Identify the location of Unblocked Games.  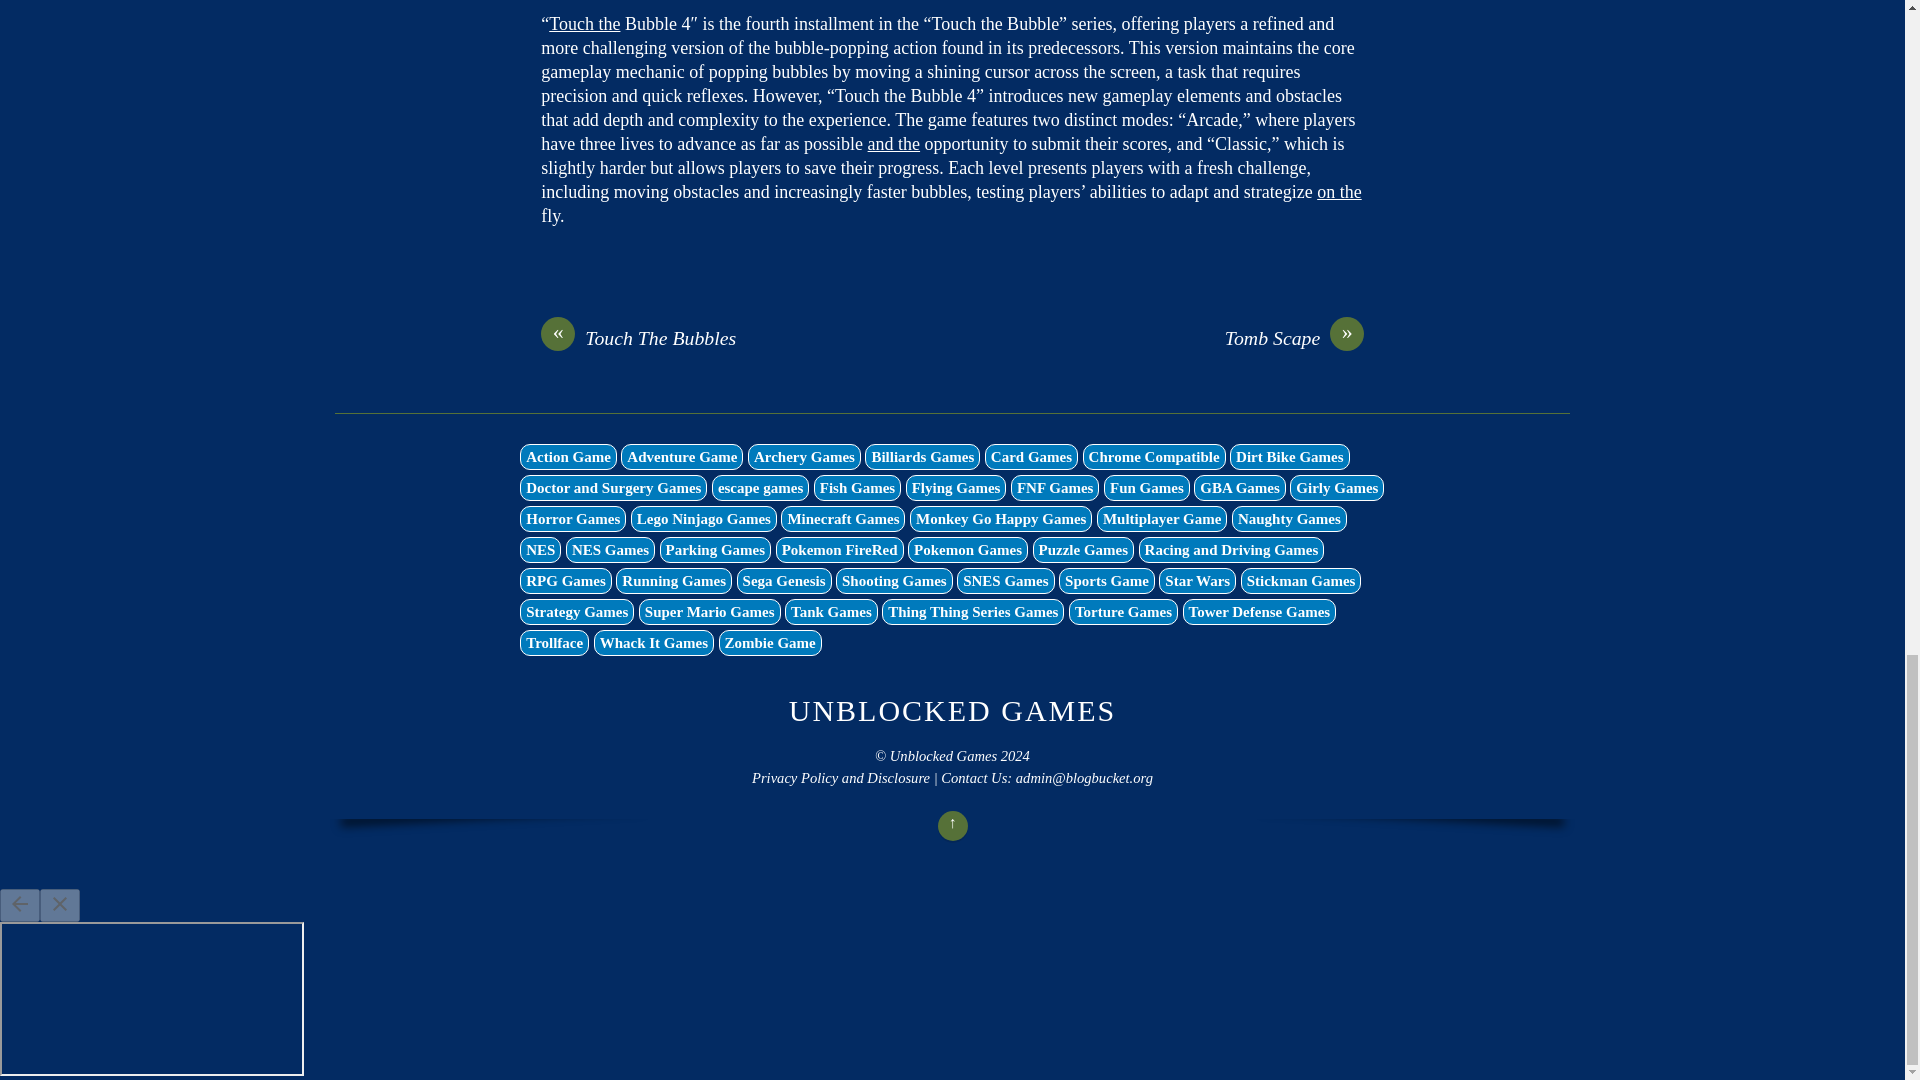
(953, 710).